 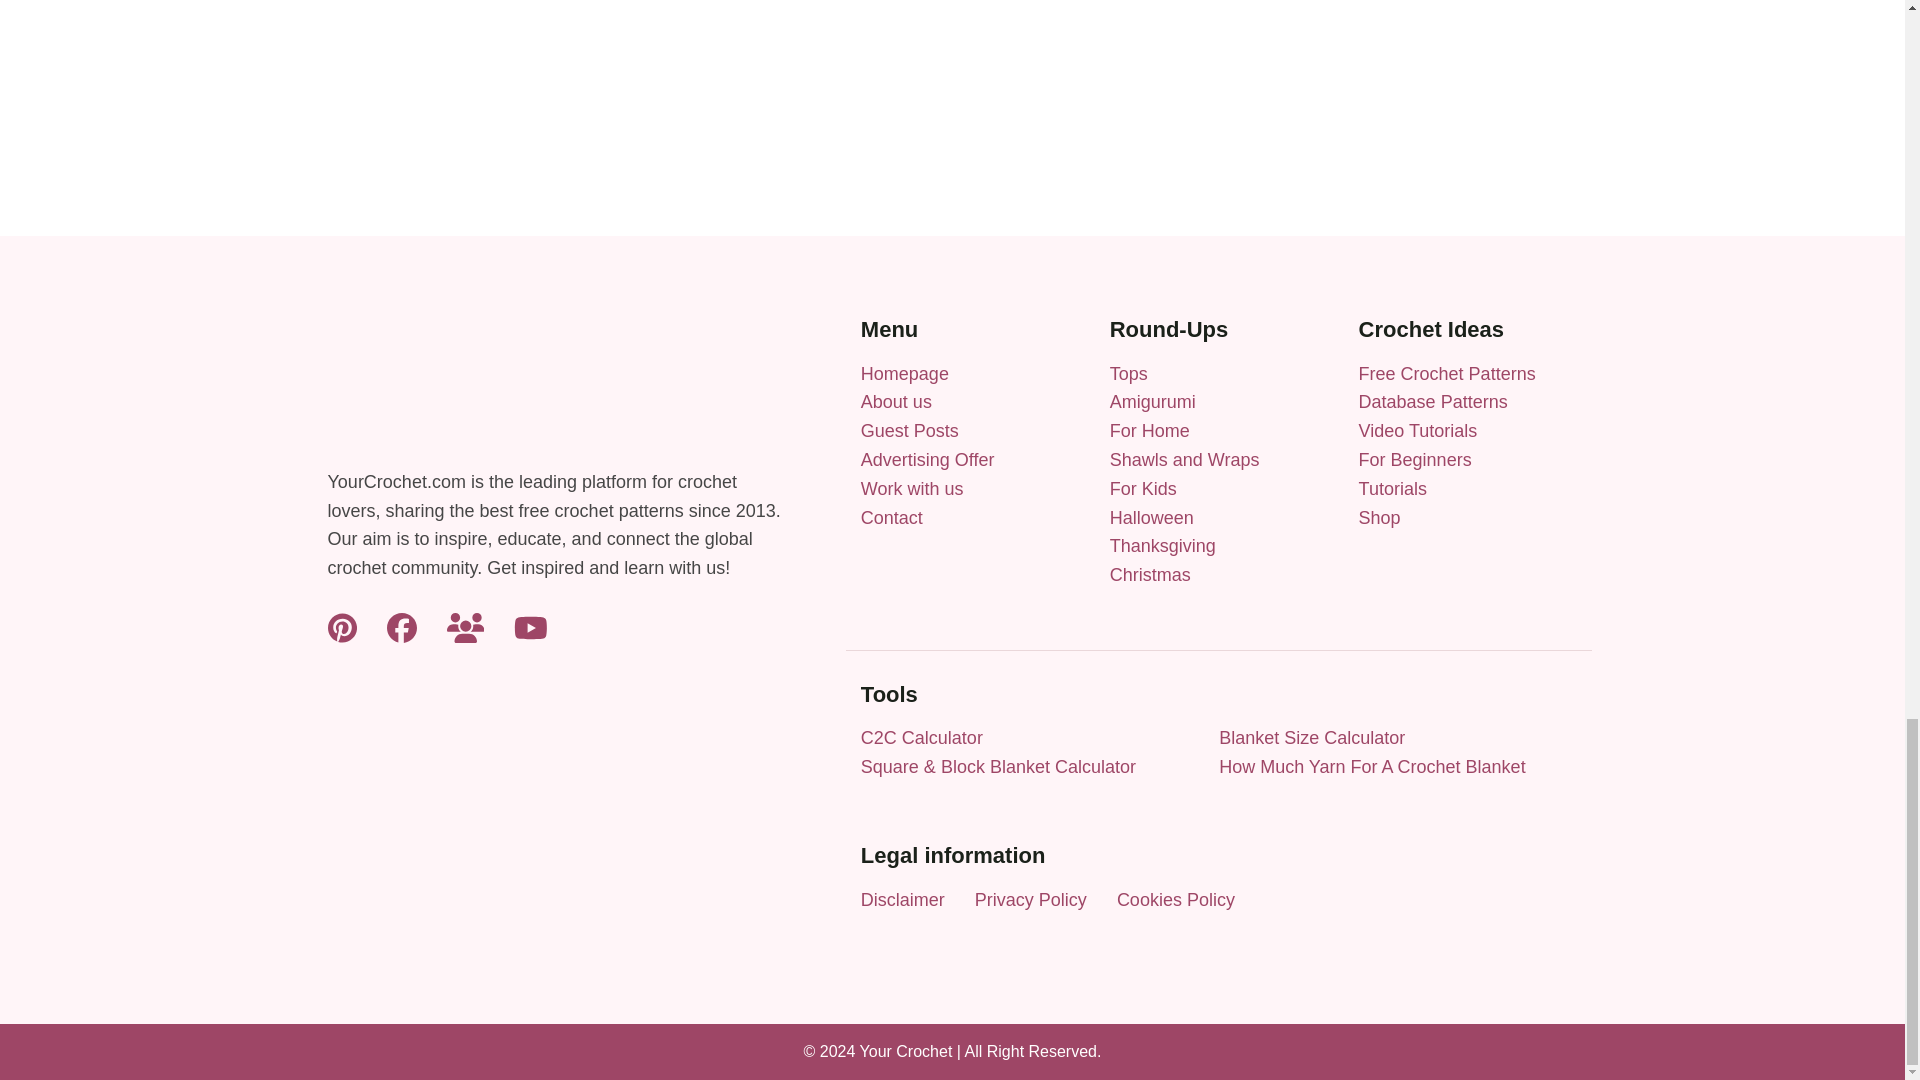 What do you see at coordinates (904, 374) in the screenshot?
I see `Your Crochet` at bounding box center [904, 374].